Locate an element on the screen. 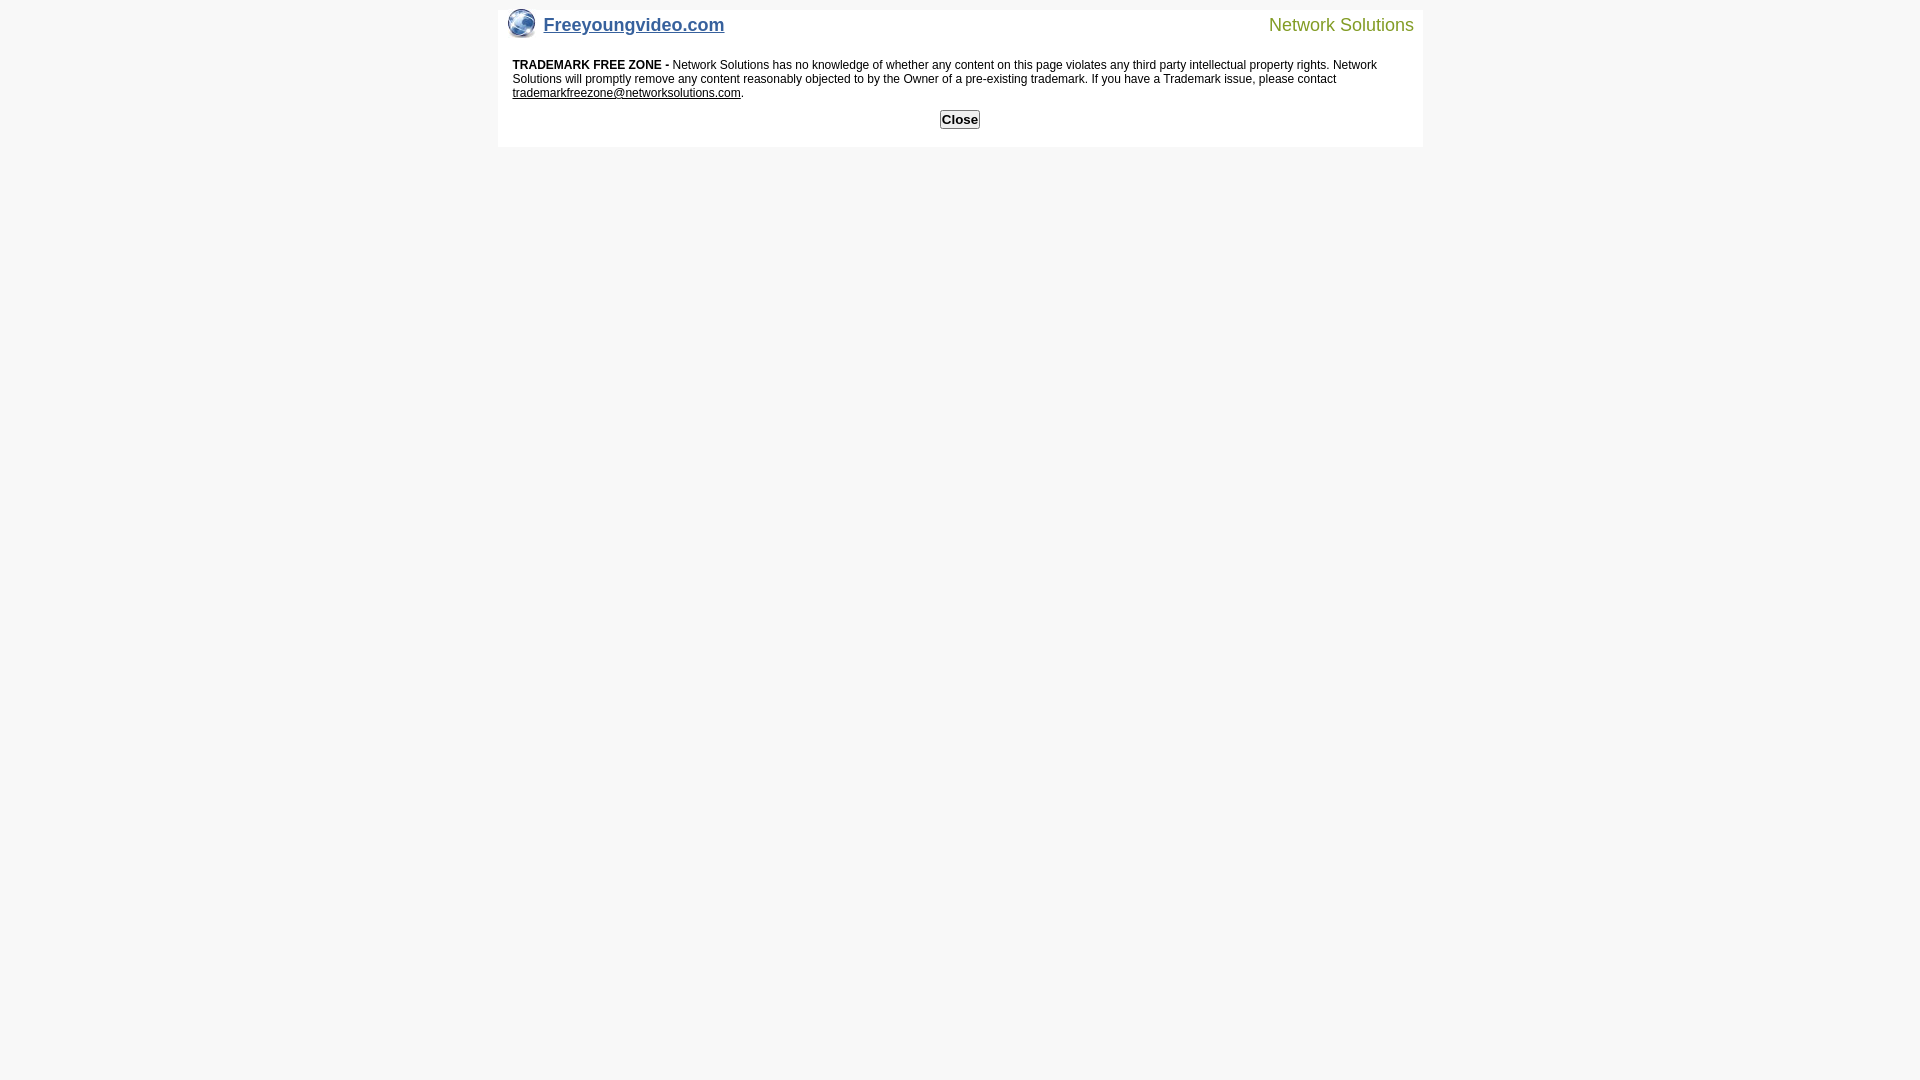 The width and height of the screenshot is (1920, 1080). Close is located at coordinates (960, 120).